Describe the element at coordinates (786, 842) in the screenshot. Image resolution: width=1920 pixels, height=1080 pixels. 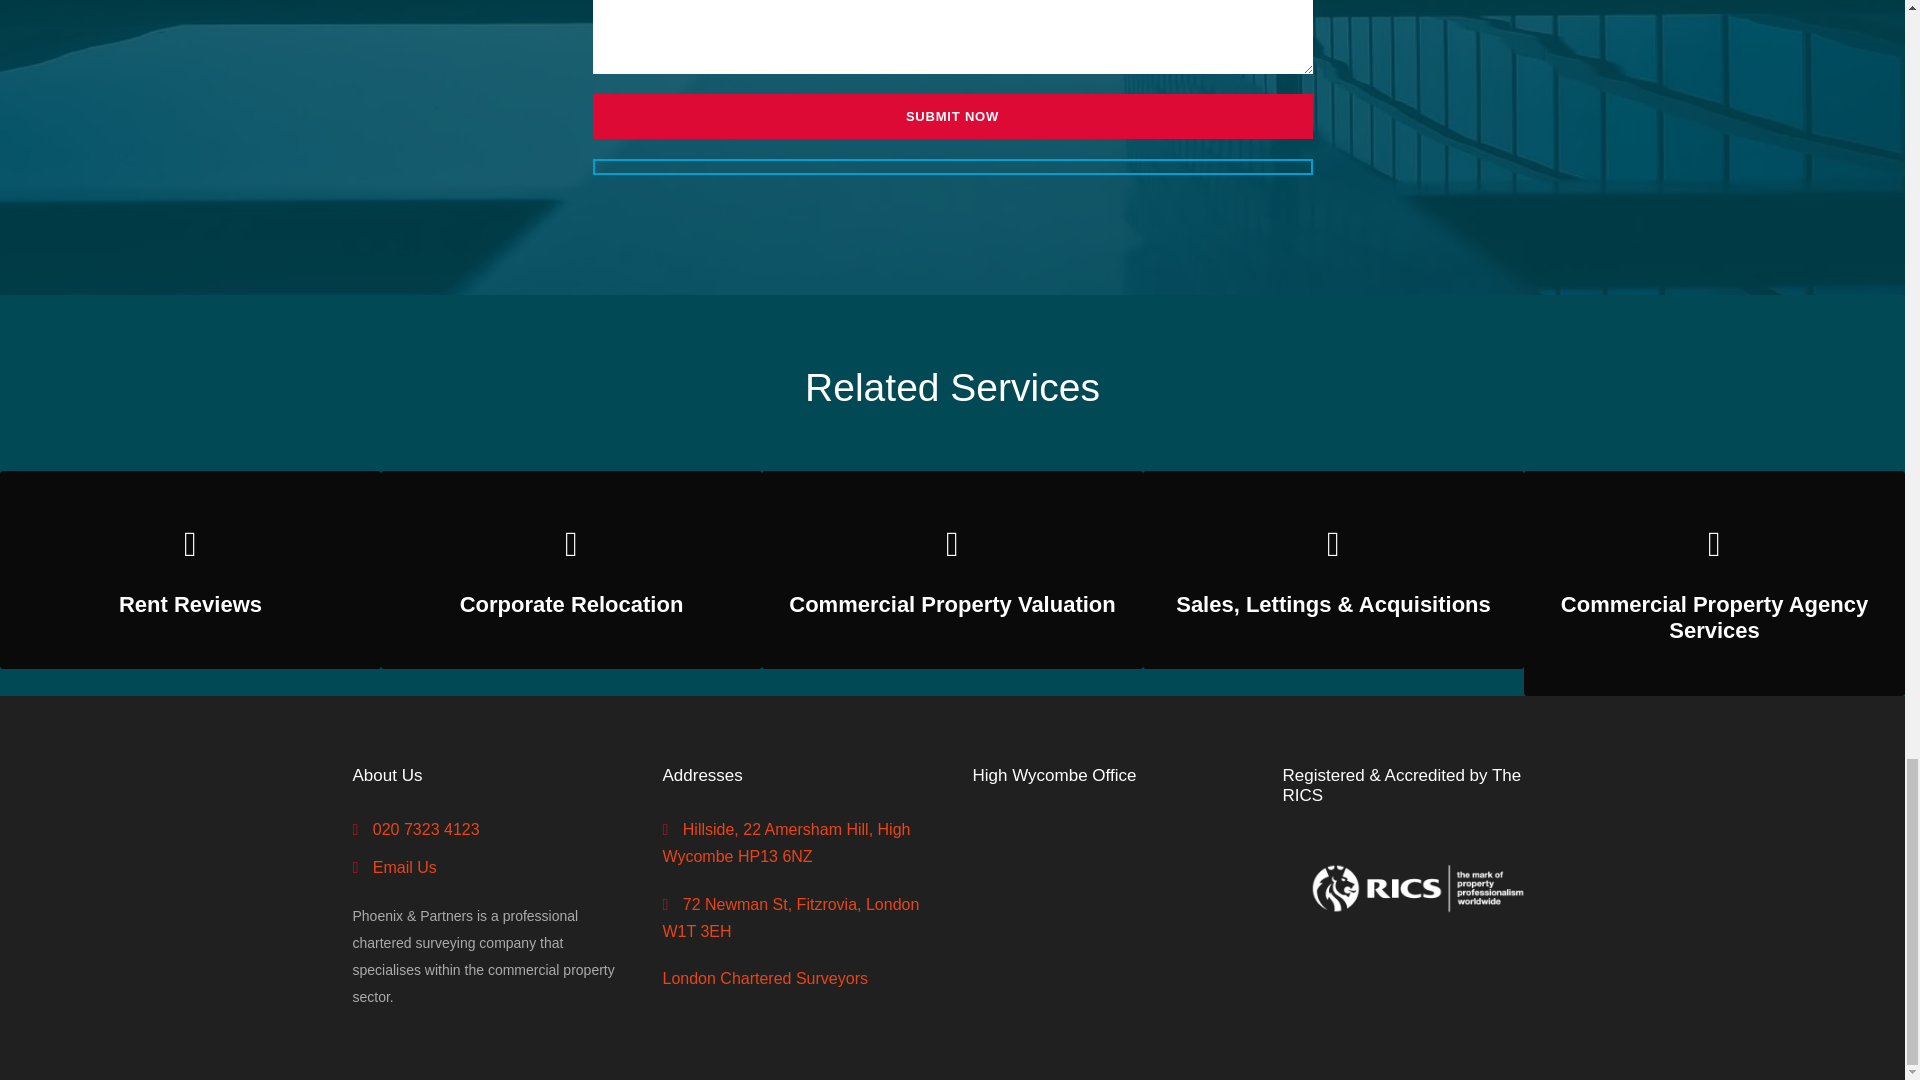
I see `Hillside, 22 Amersham Hill, High Wycombe HP13 6NZ` at that location.